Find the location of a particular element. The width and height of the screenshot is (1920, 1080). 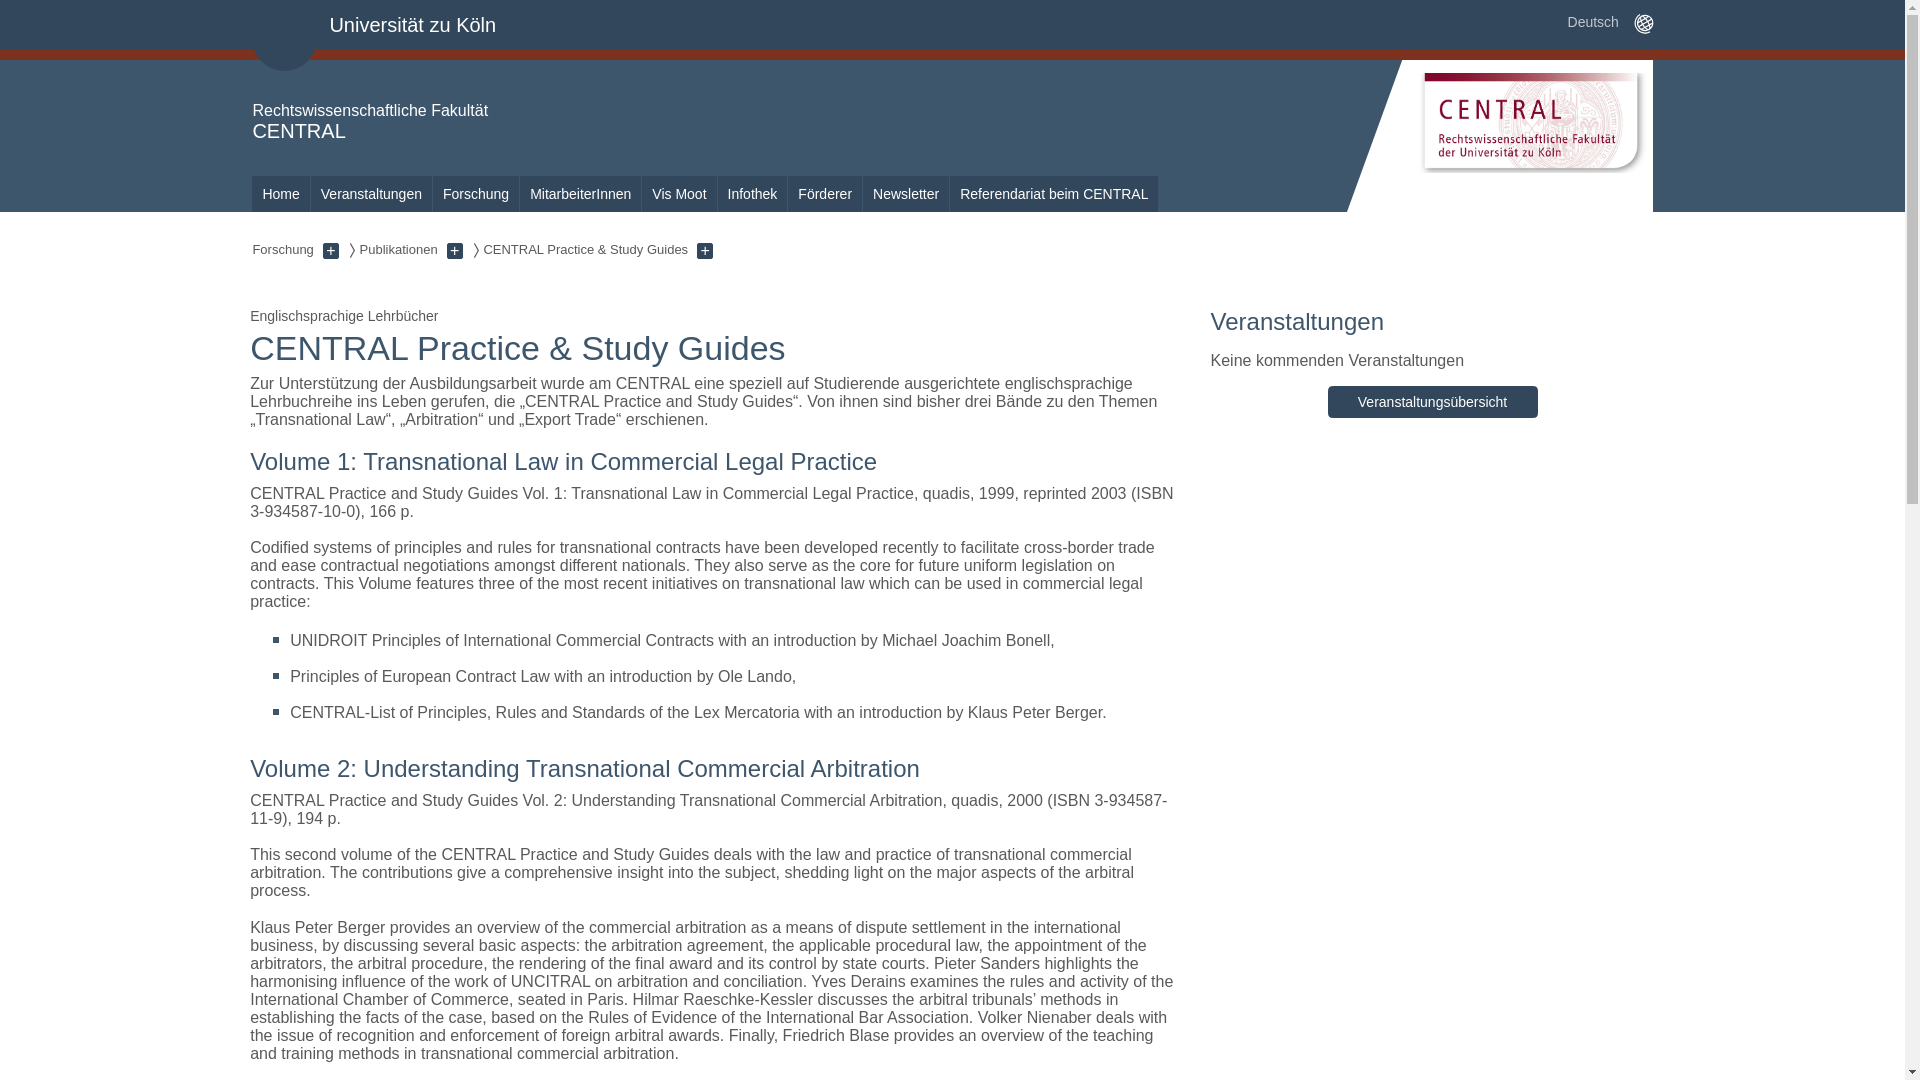

Home is located at coordinates (280, 194).